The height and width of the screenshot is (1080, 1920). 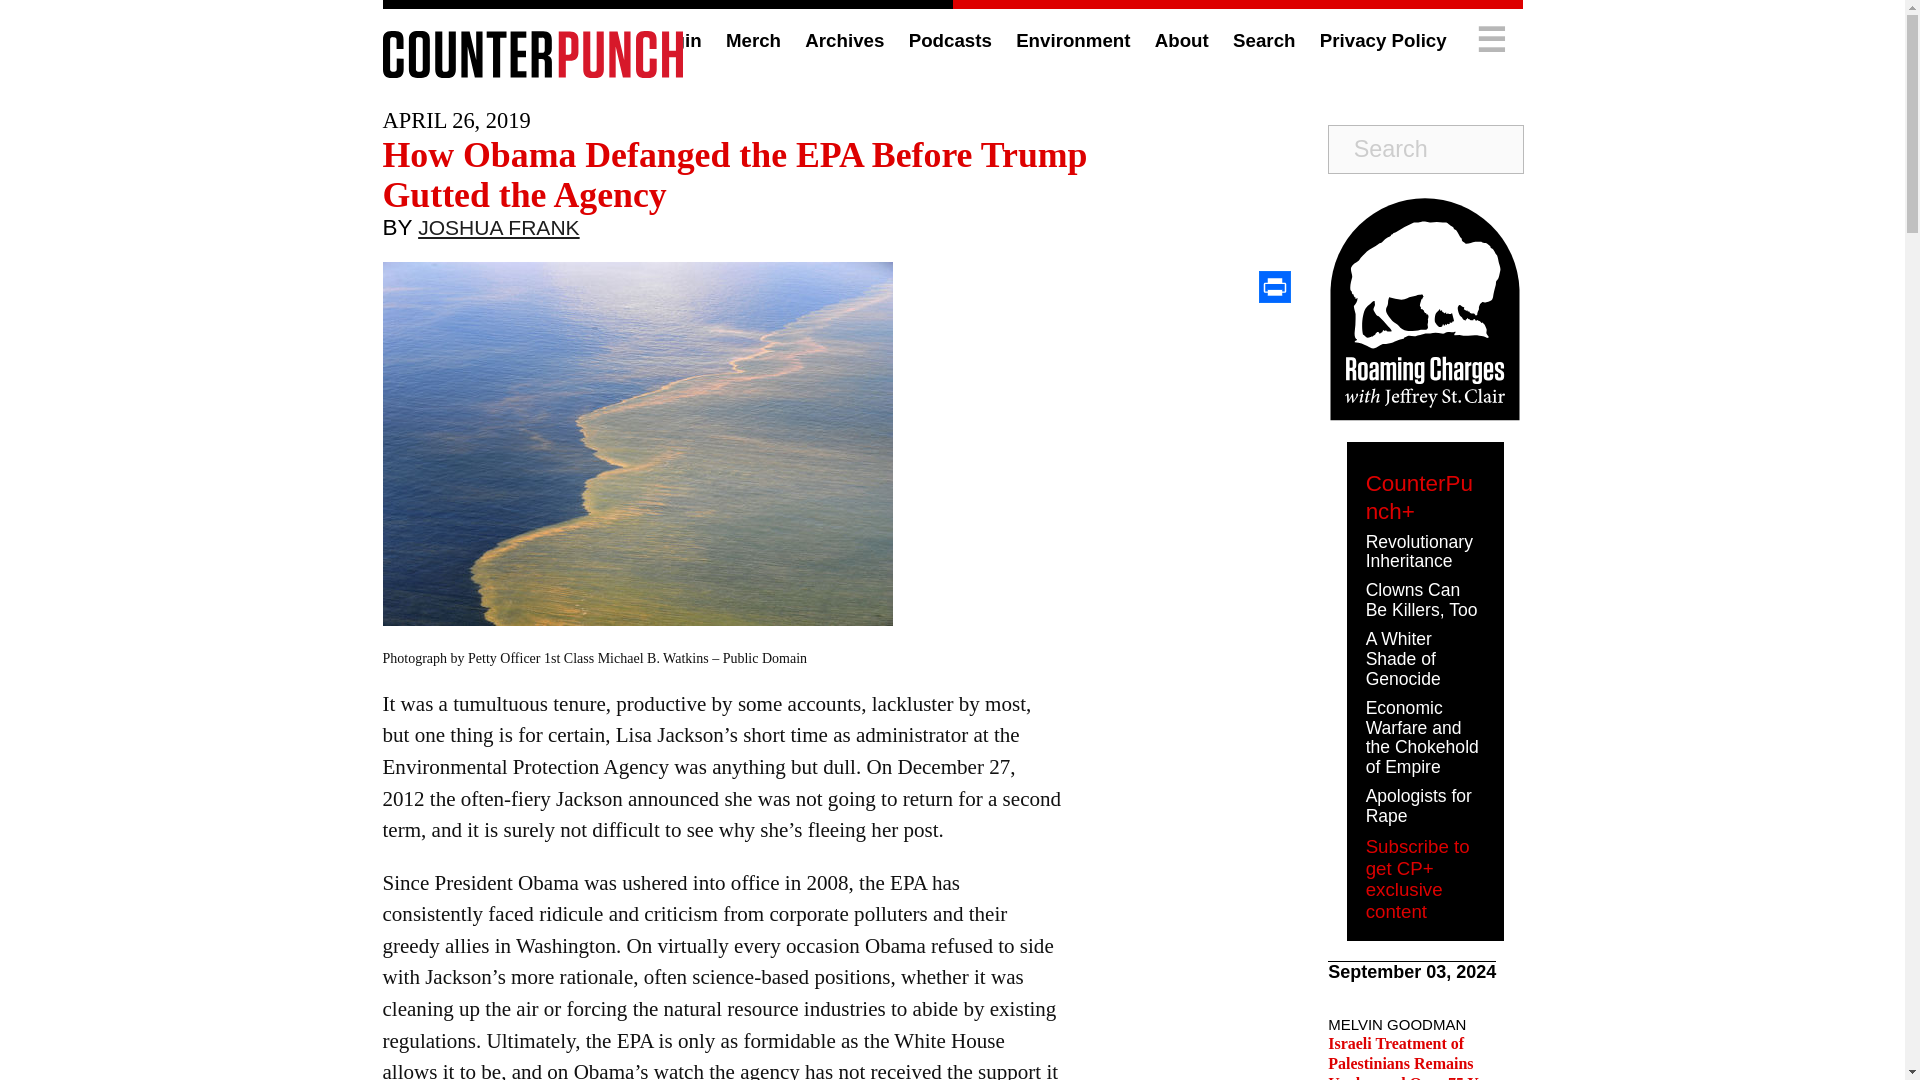 What do you see at coordinates (1274, 287) in the screenshot?
I see `Print This Post` at bounding box center [1274, 287].